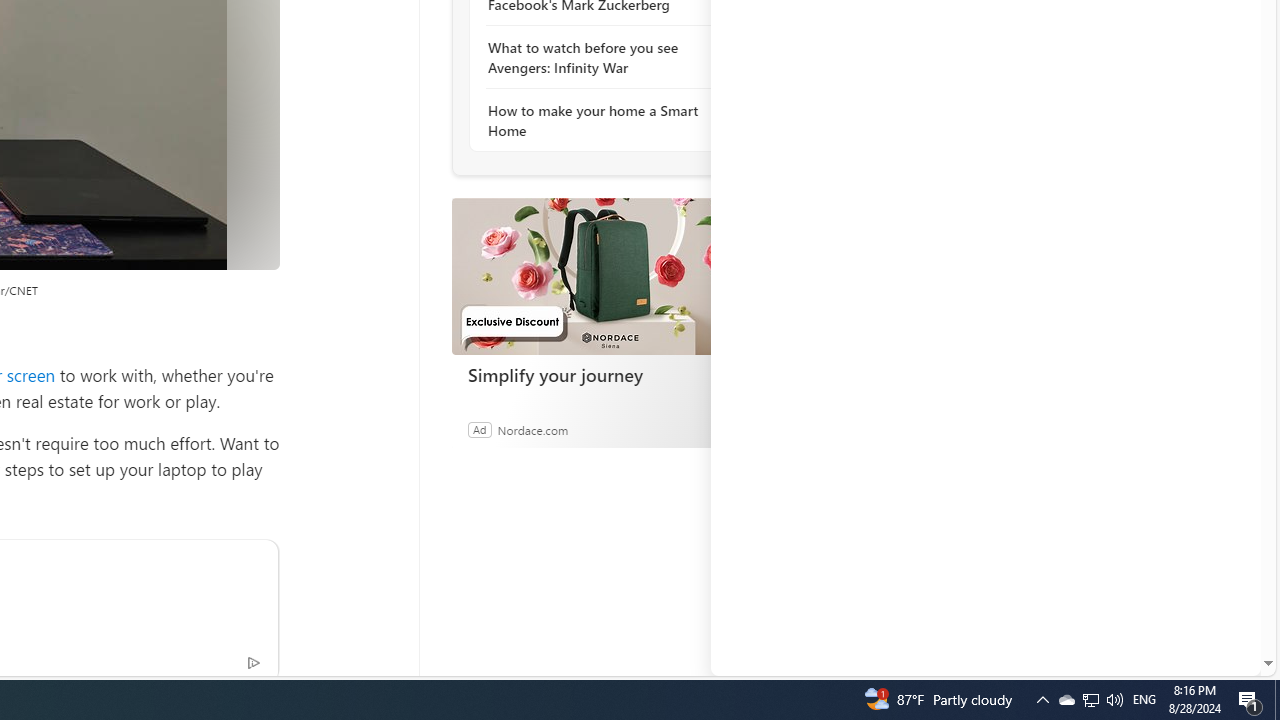 This screenshot has height=720, width=1280. I want to click on What to watch before you see Avengers: Infinity War, so click(596, 58).